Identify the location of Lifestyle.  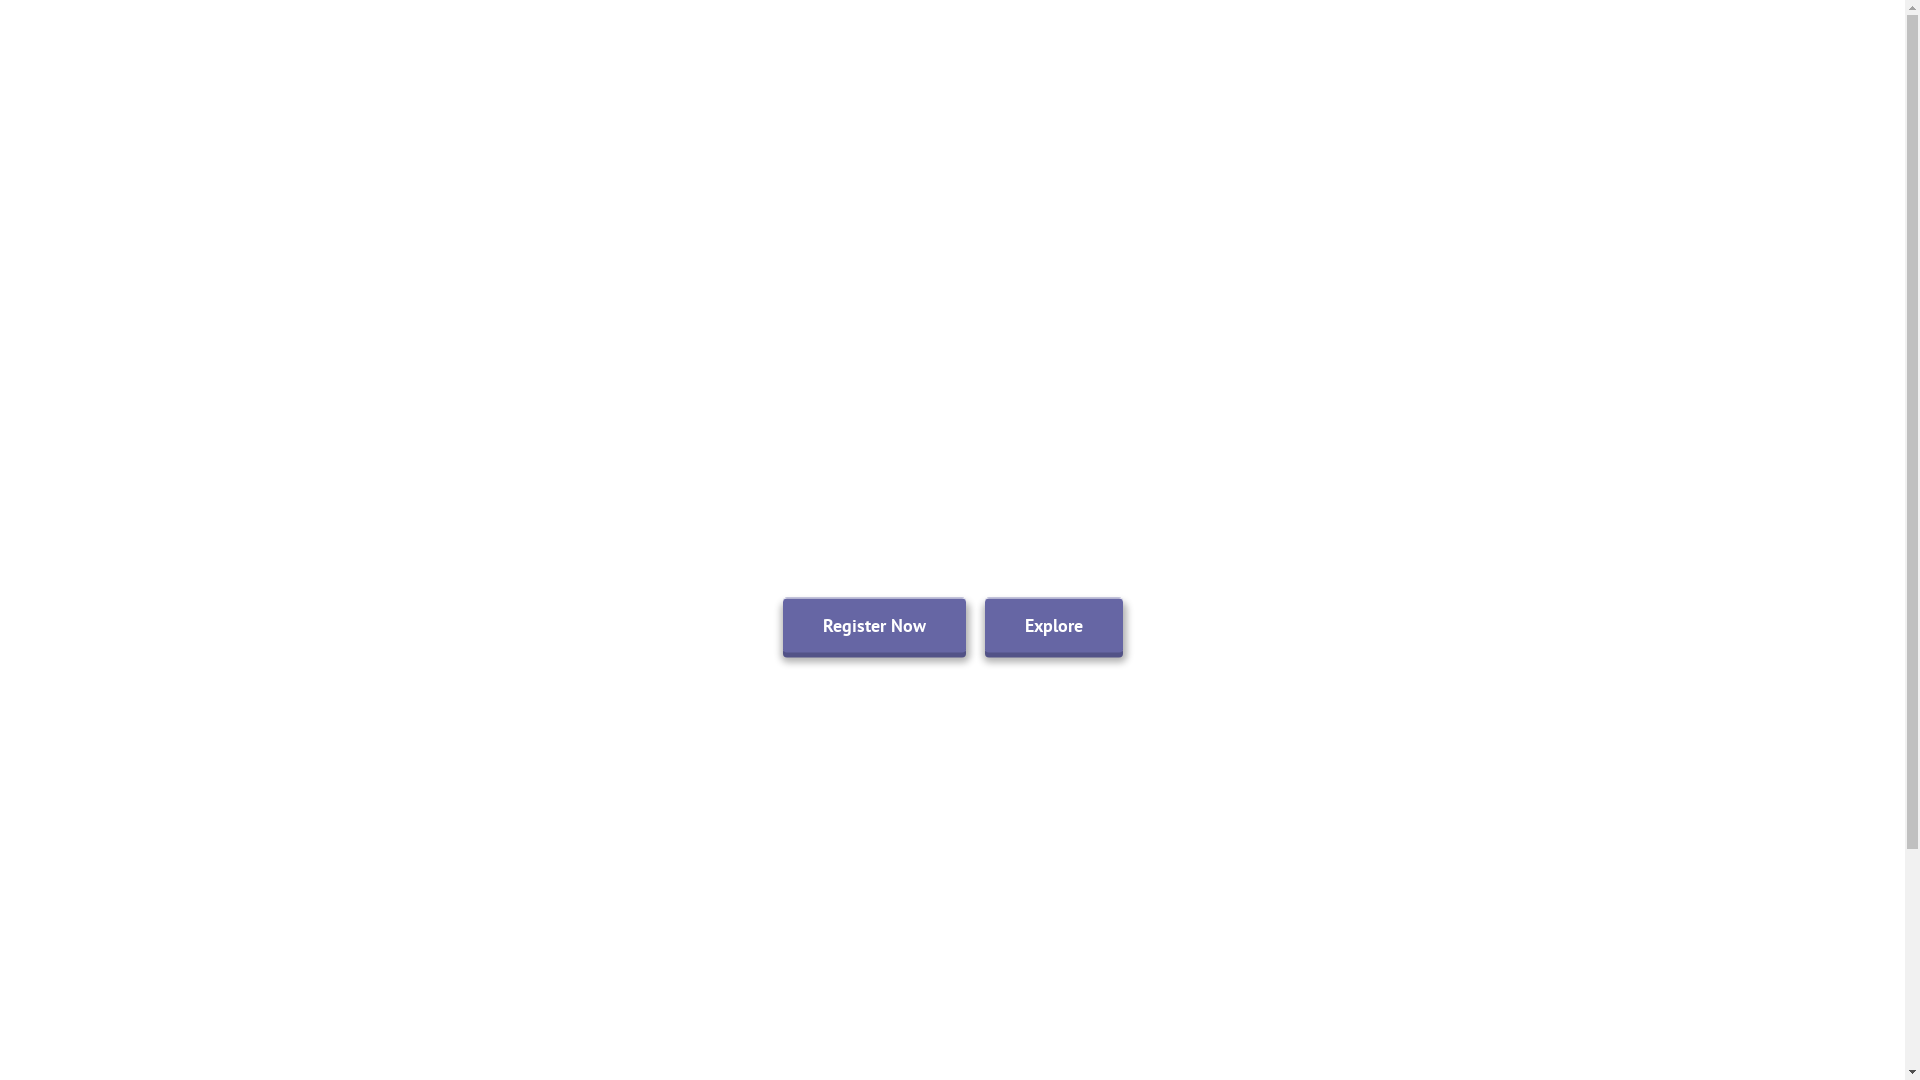
(1394, 52).